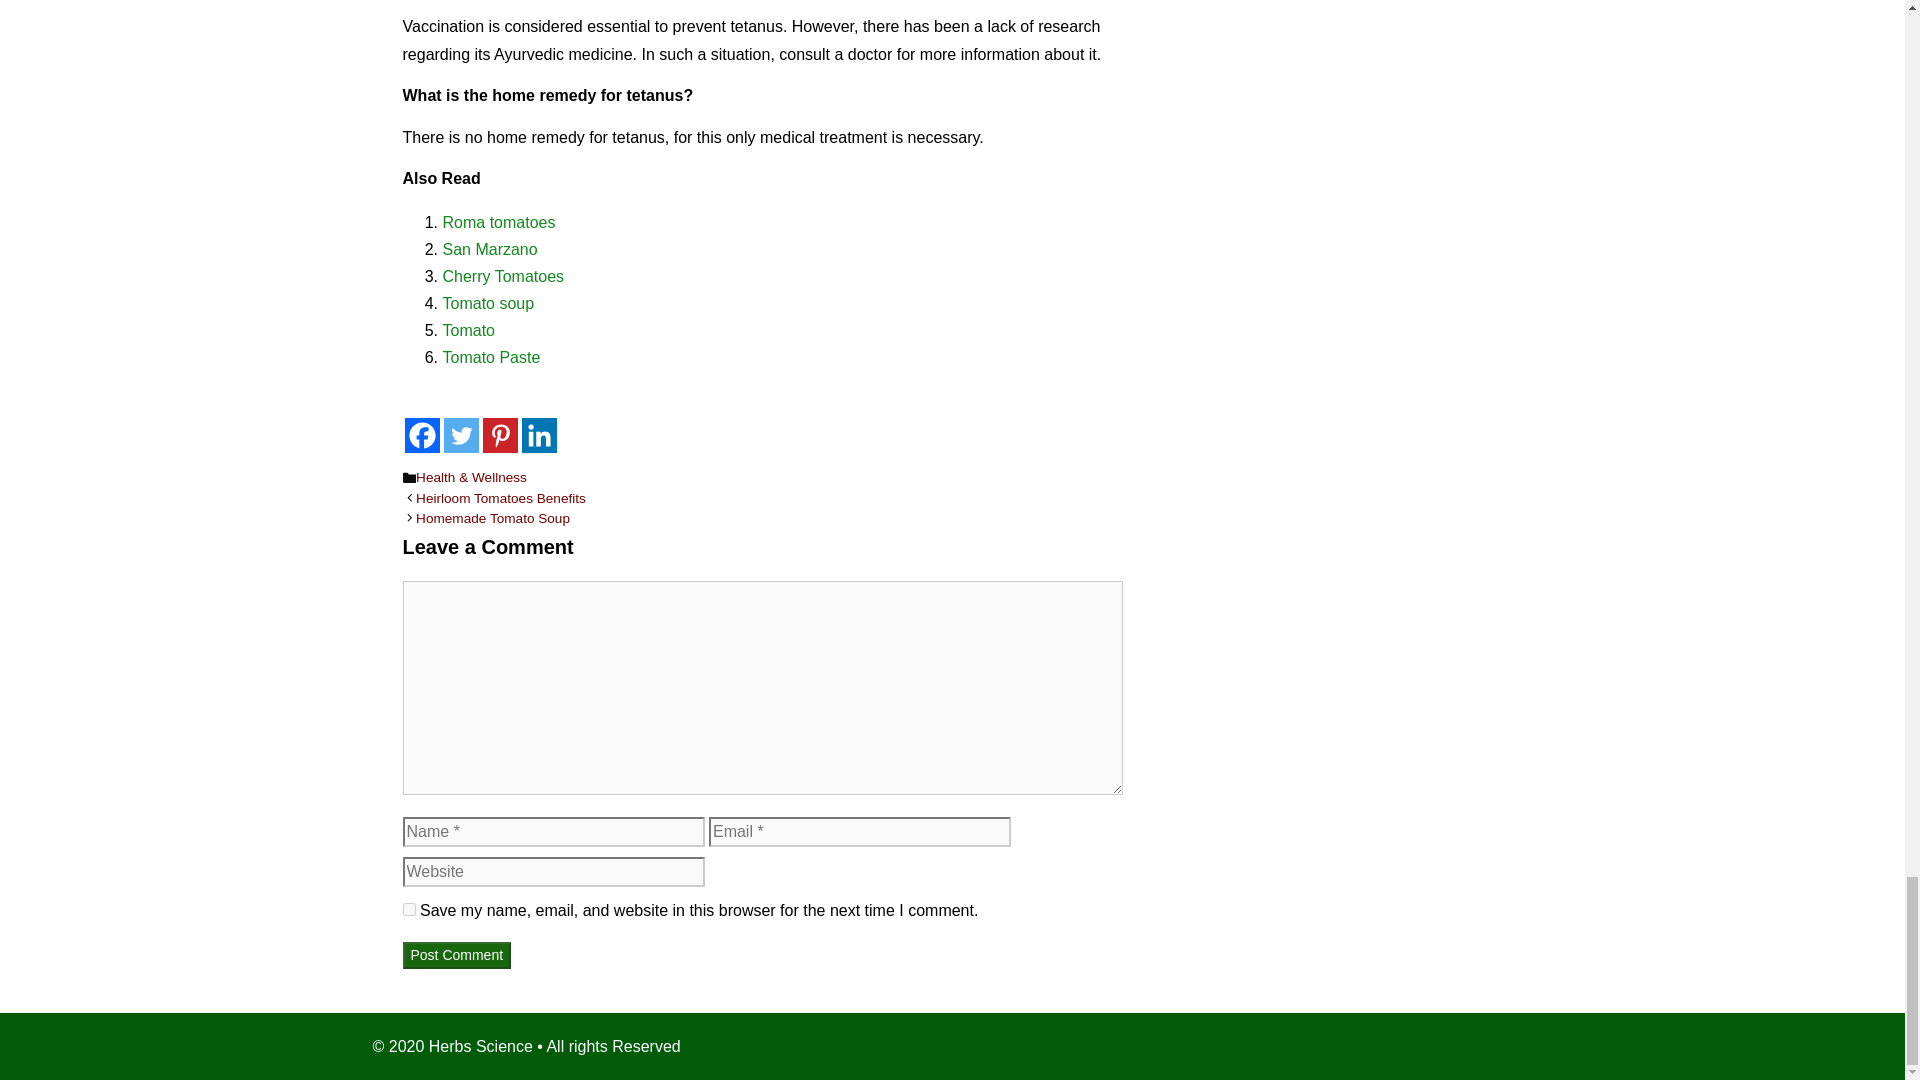 This screenshot has height=1080, width=1920. Describe the element at coordinates (487, 303) in the screenshot. I see `Tomato soup` at that location.